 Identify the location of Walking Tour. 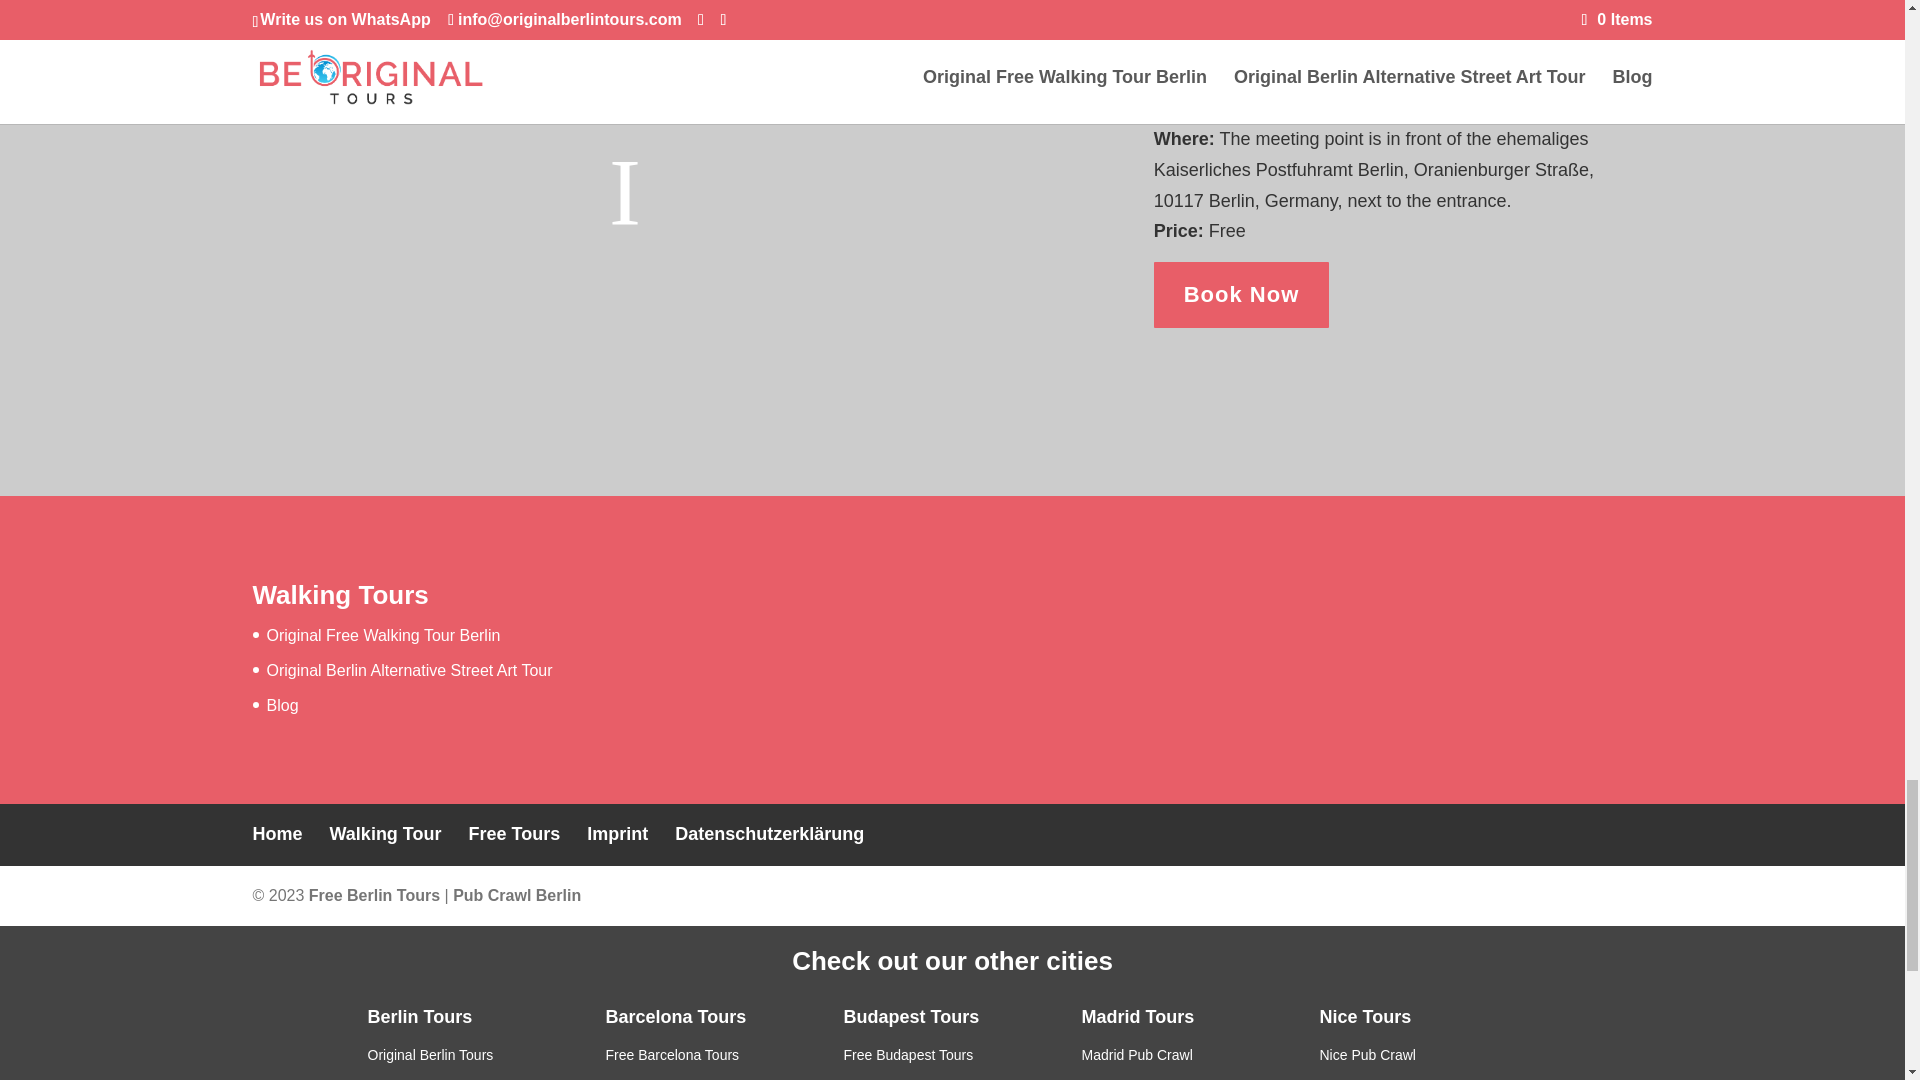
(386, 834).